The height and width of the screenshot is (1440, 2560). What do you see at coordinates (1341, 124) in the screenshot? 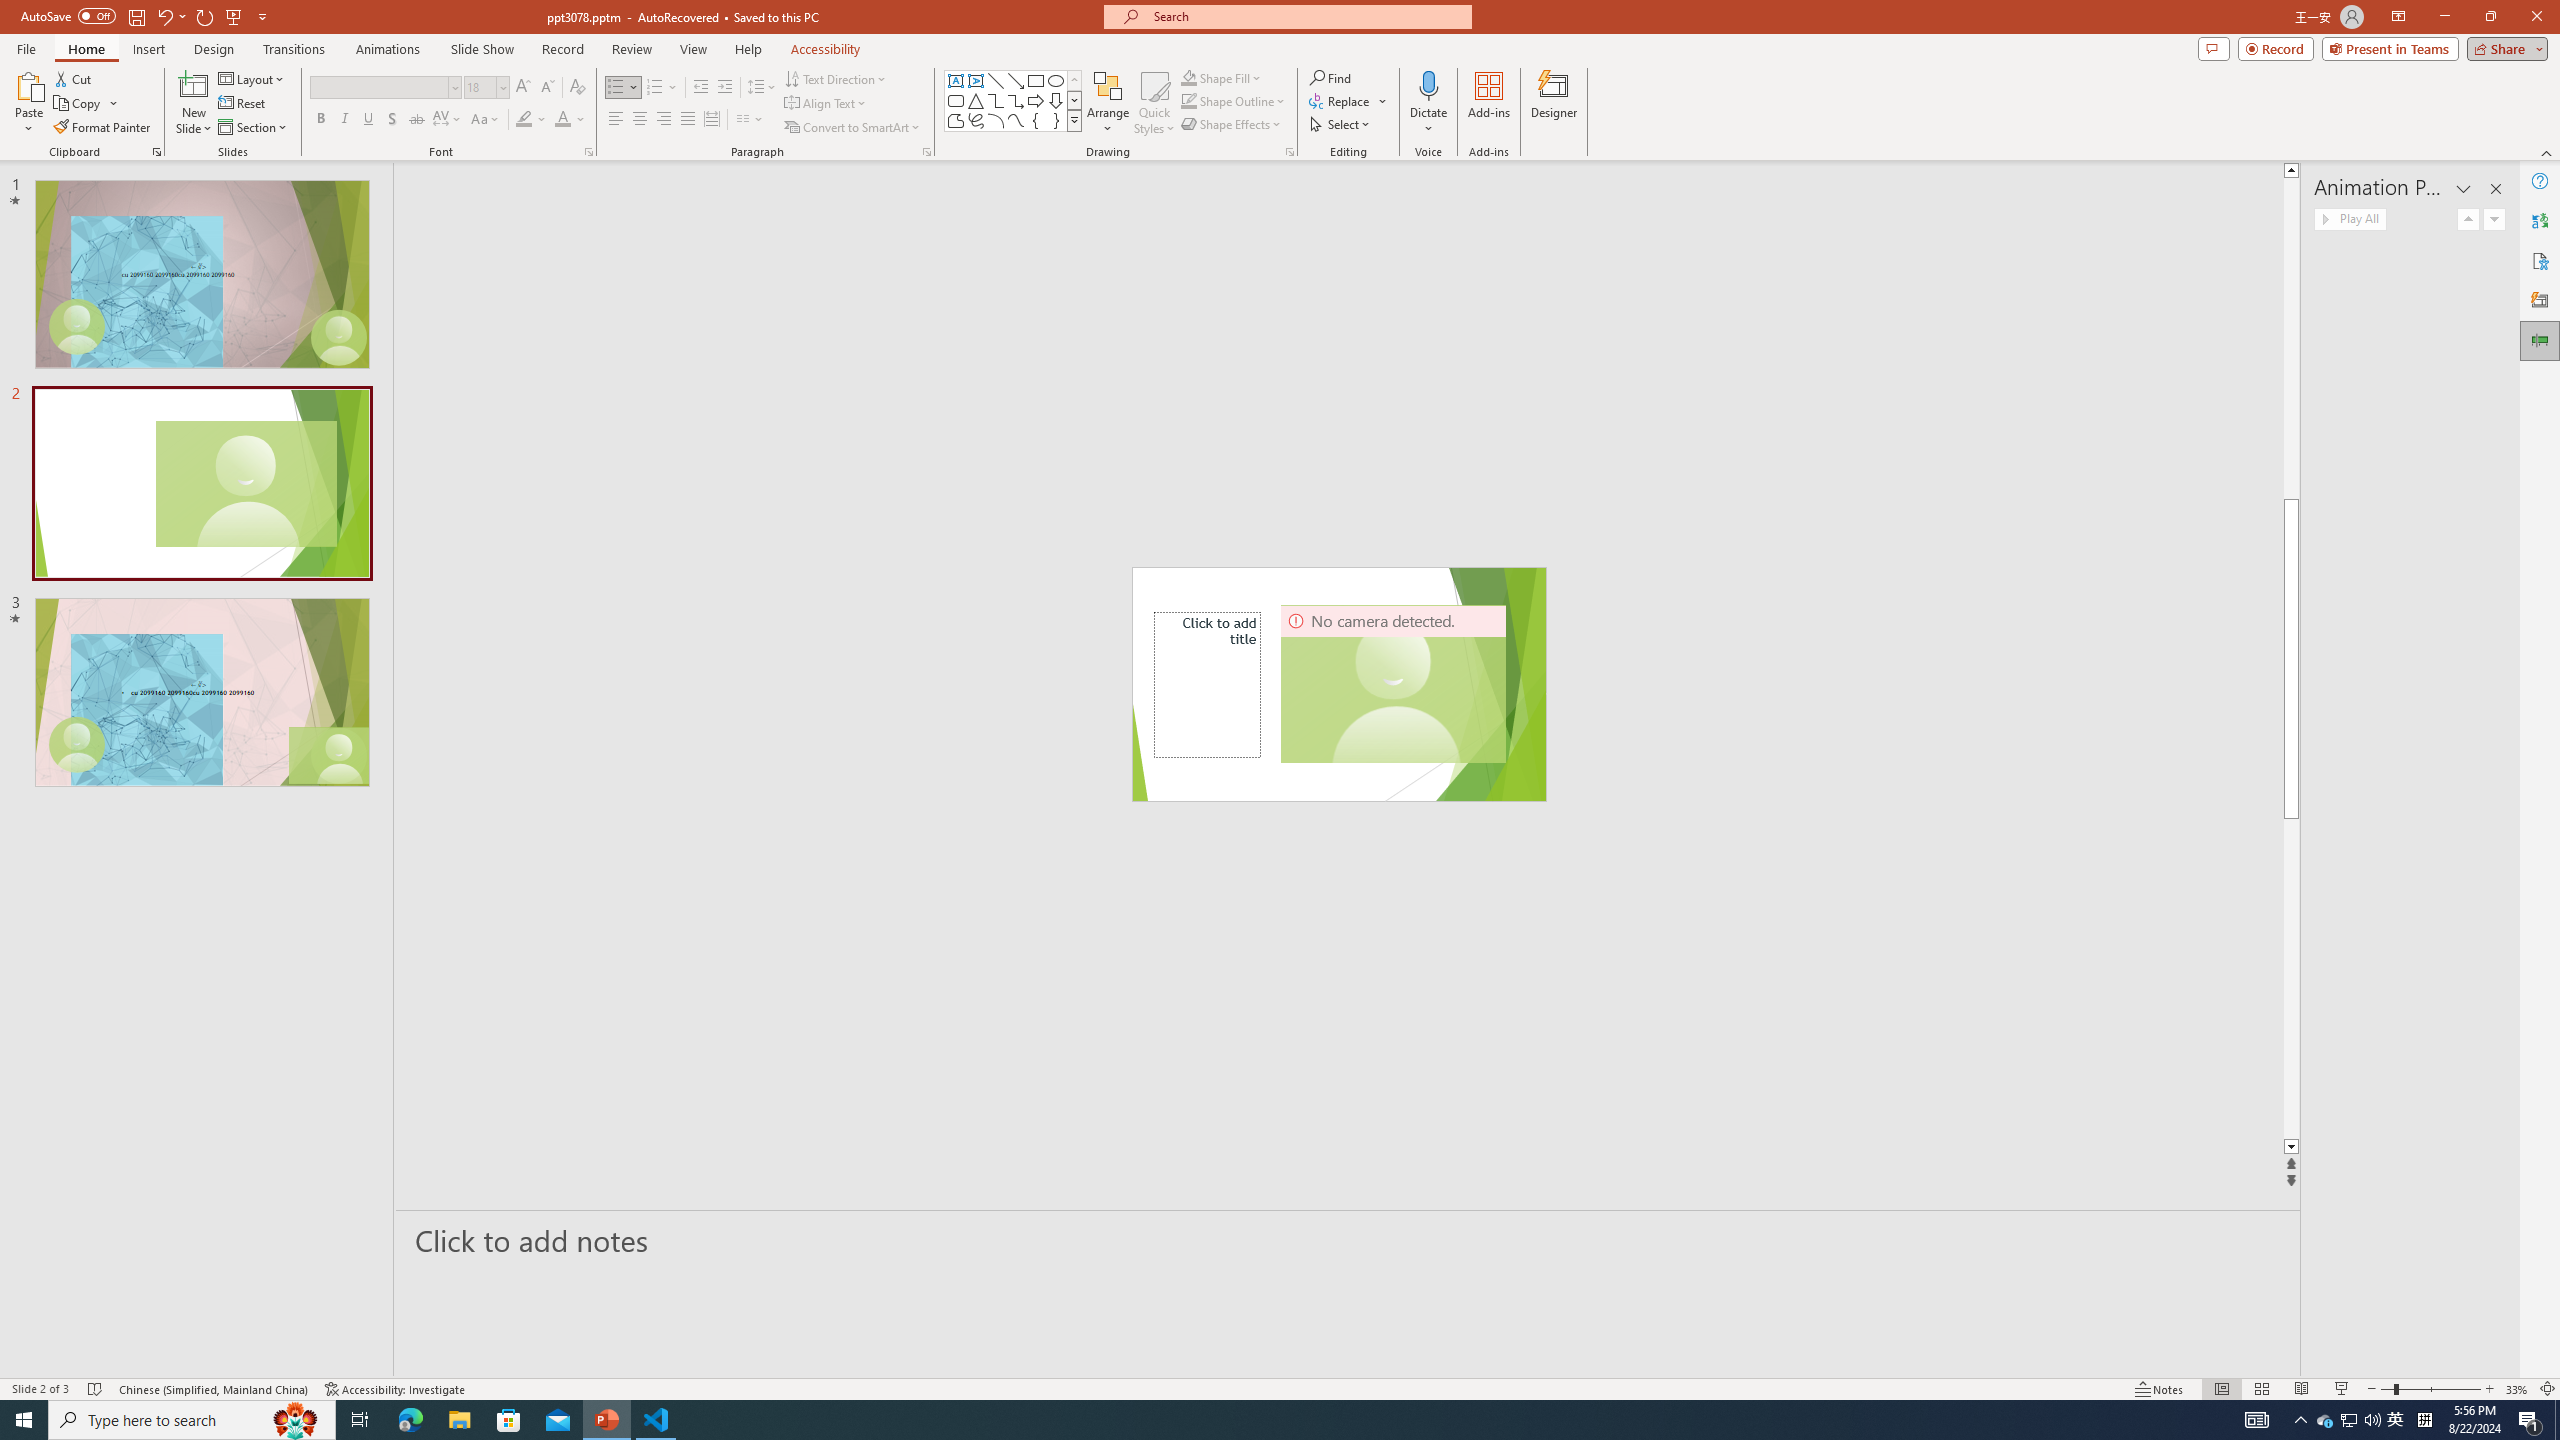
I see `Select` at bounding box center [1341, 124].